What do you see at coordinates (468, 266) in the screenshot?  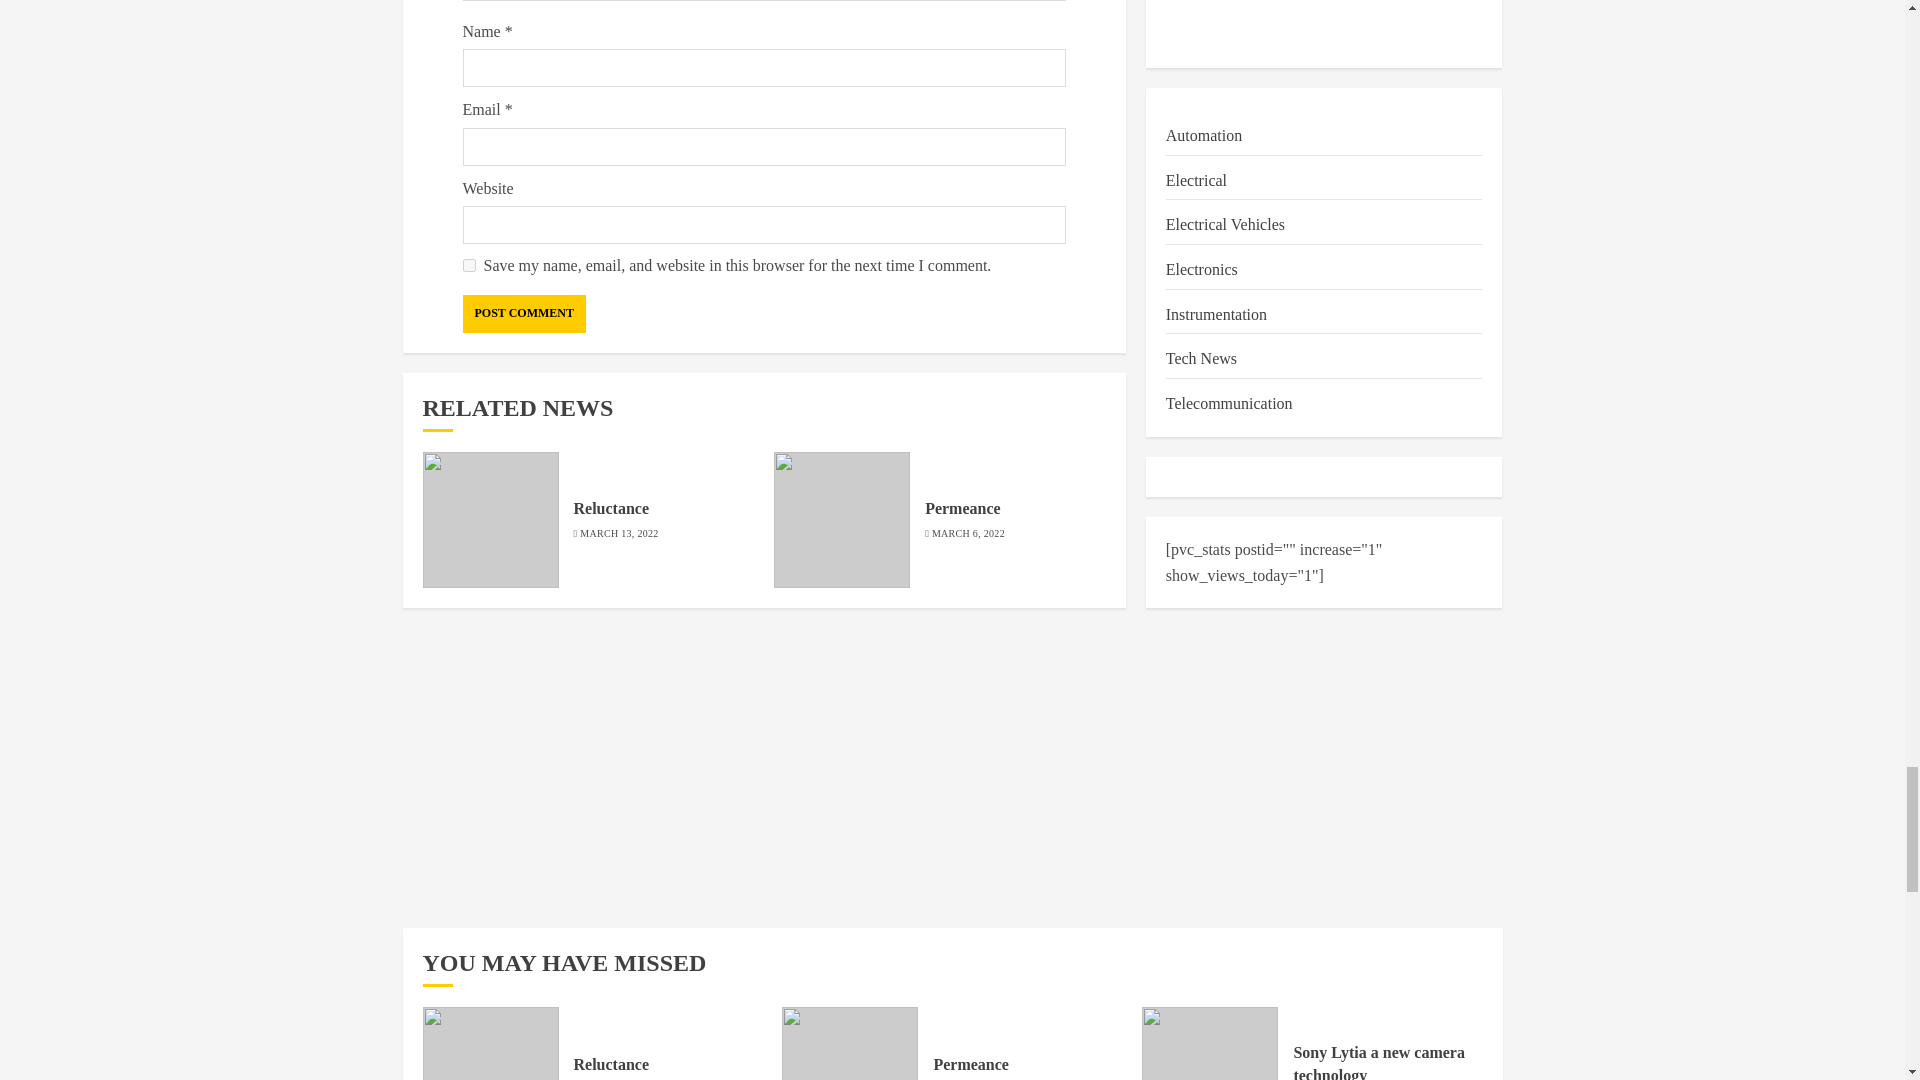 I see `yes` at bounding box center [468, 266].